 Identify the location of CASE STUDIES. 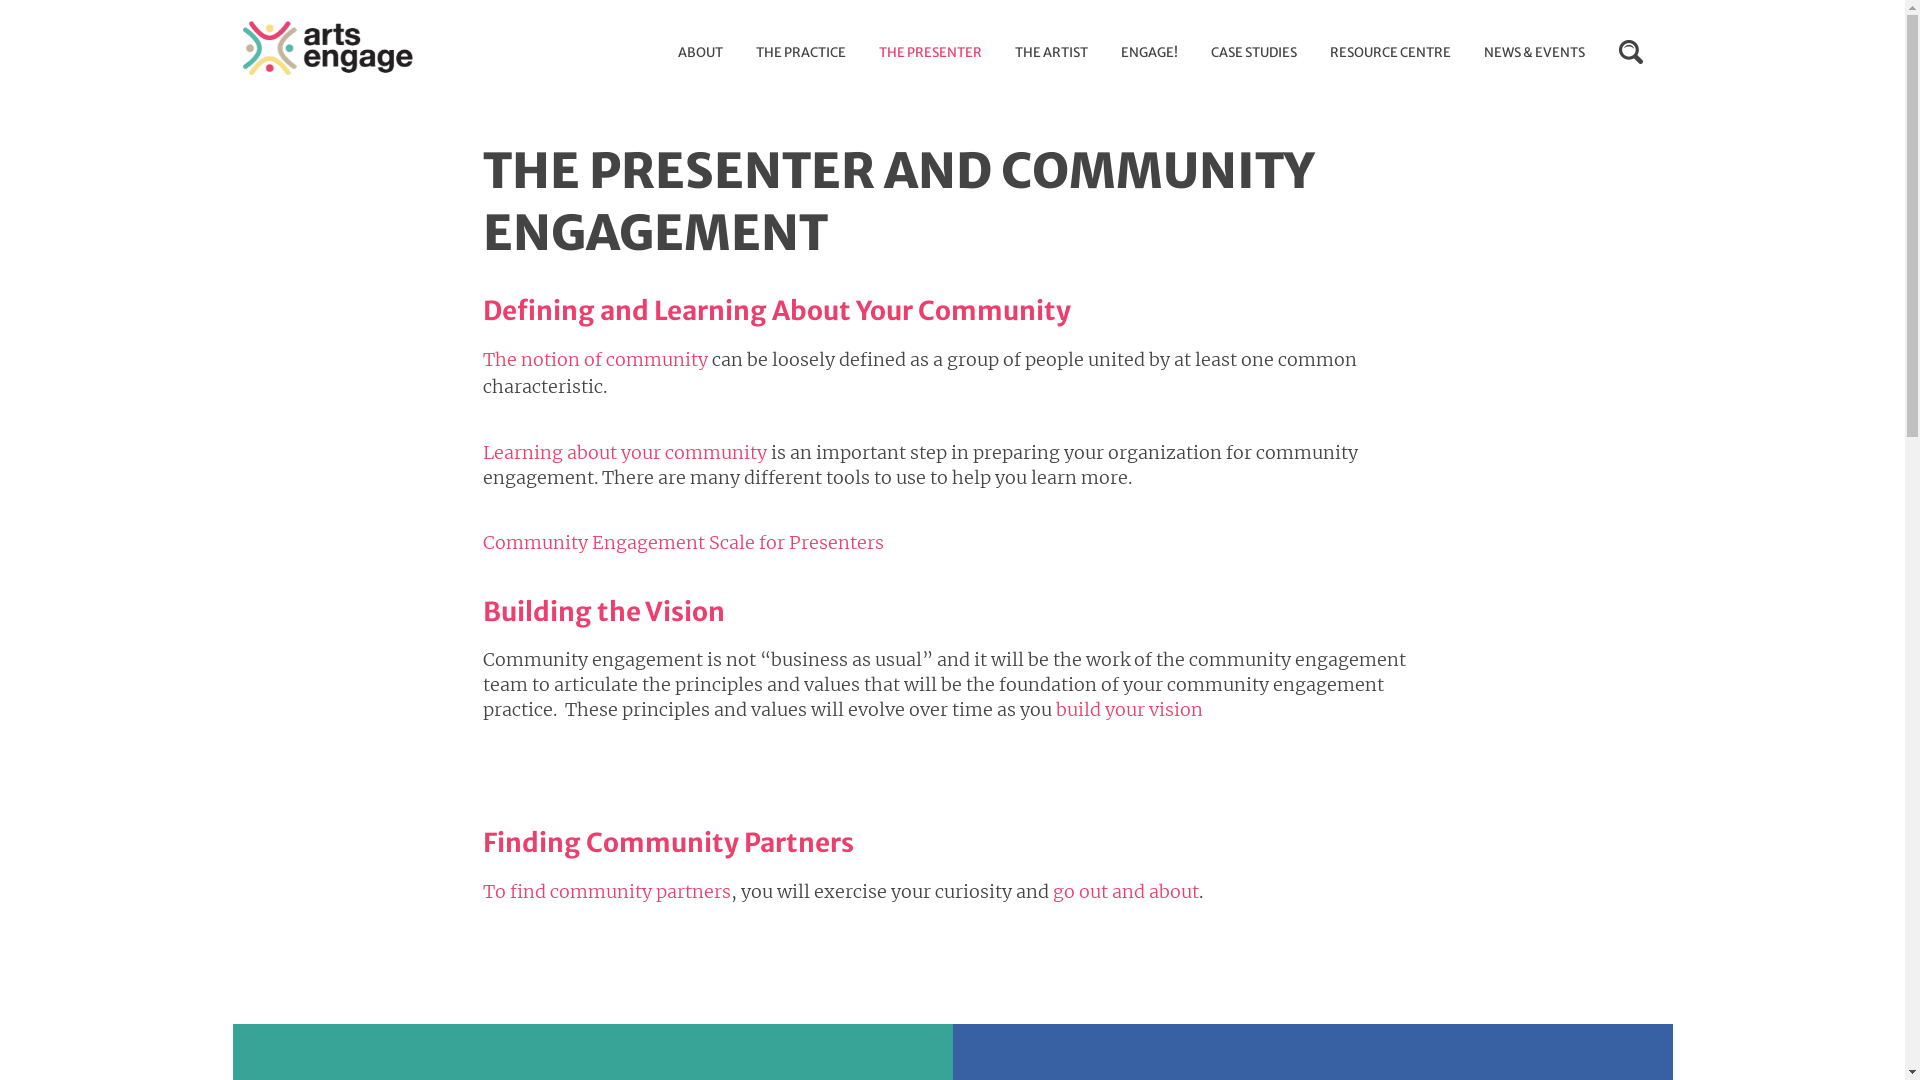
(1253, 53).